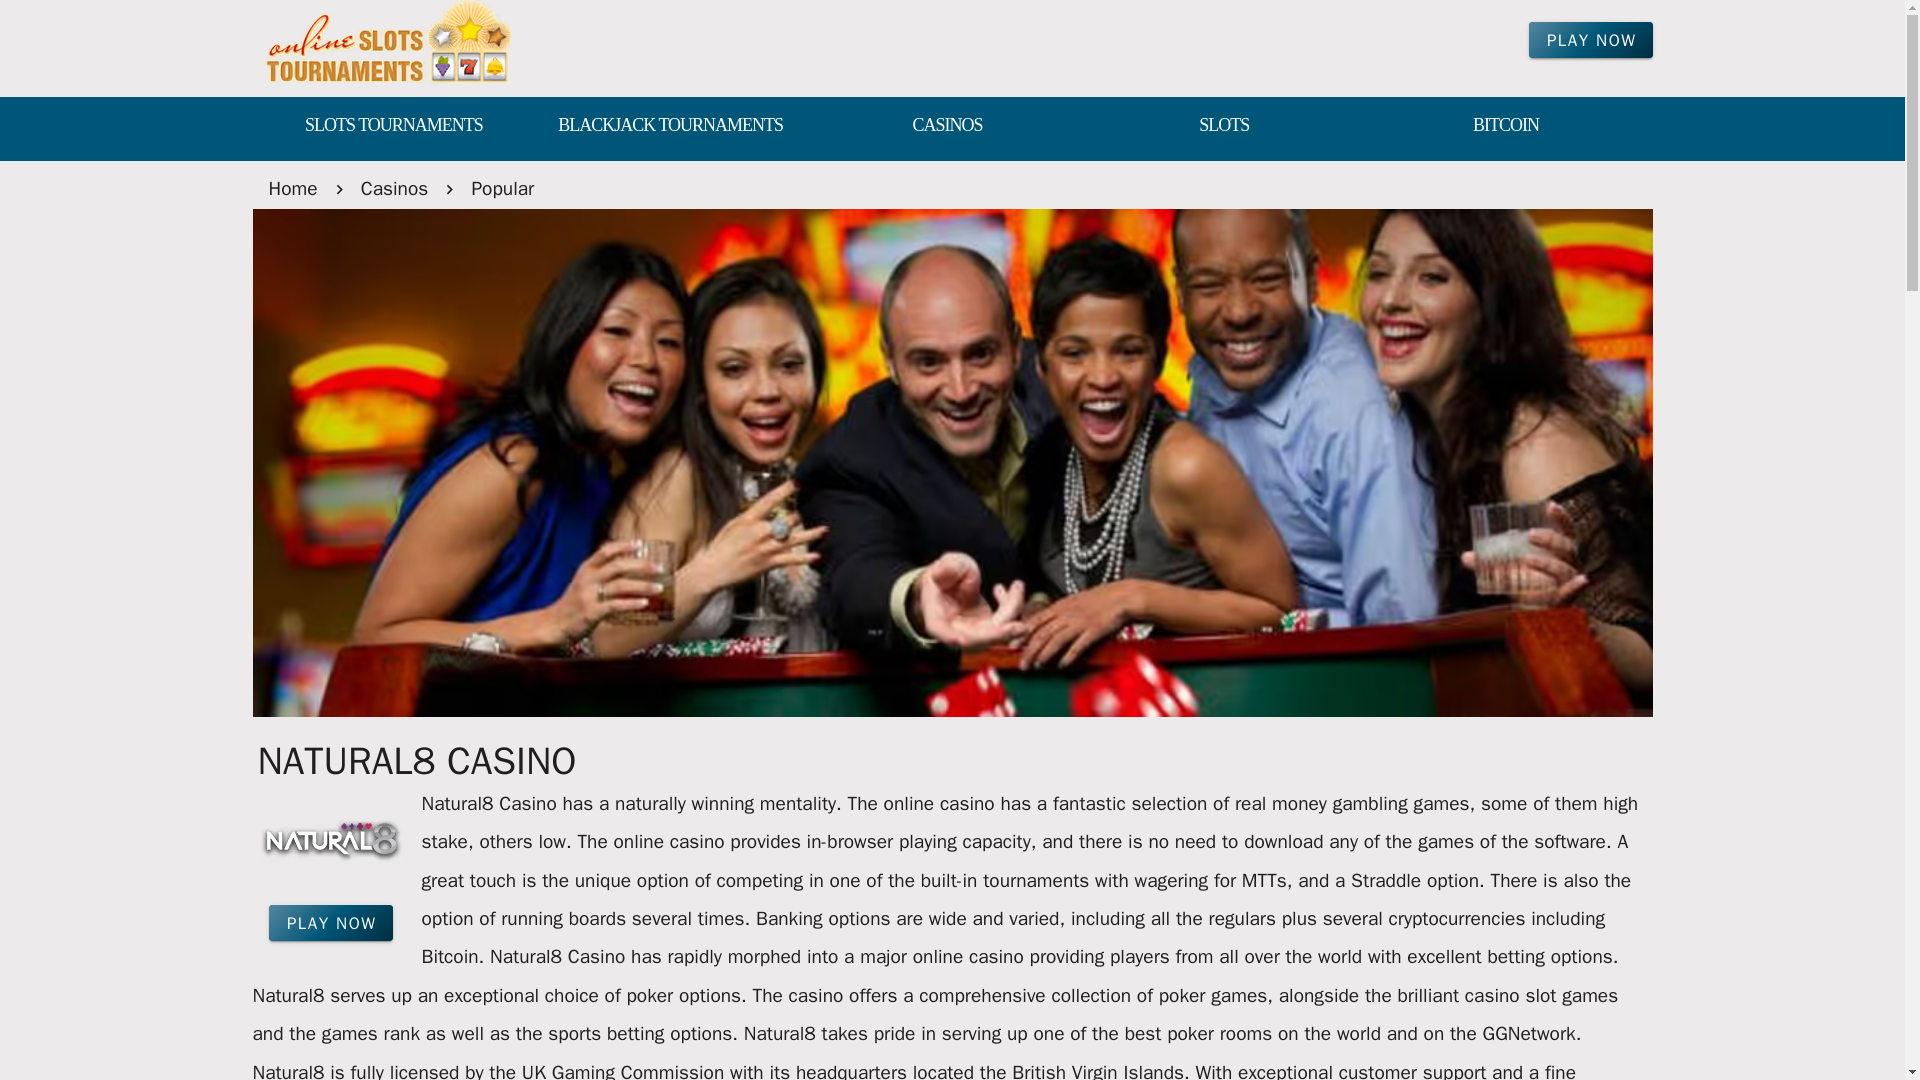  Describe the element at coordinates (330, 922) in the screenshot. I see `PLAY NOW` at that location.